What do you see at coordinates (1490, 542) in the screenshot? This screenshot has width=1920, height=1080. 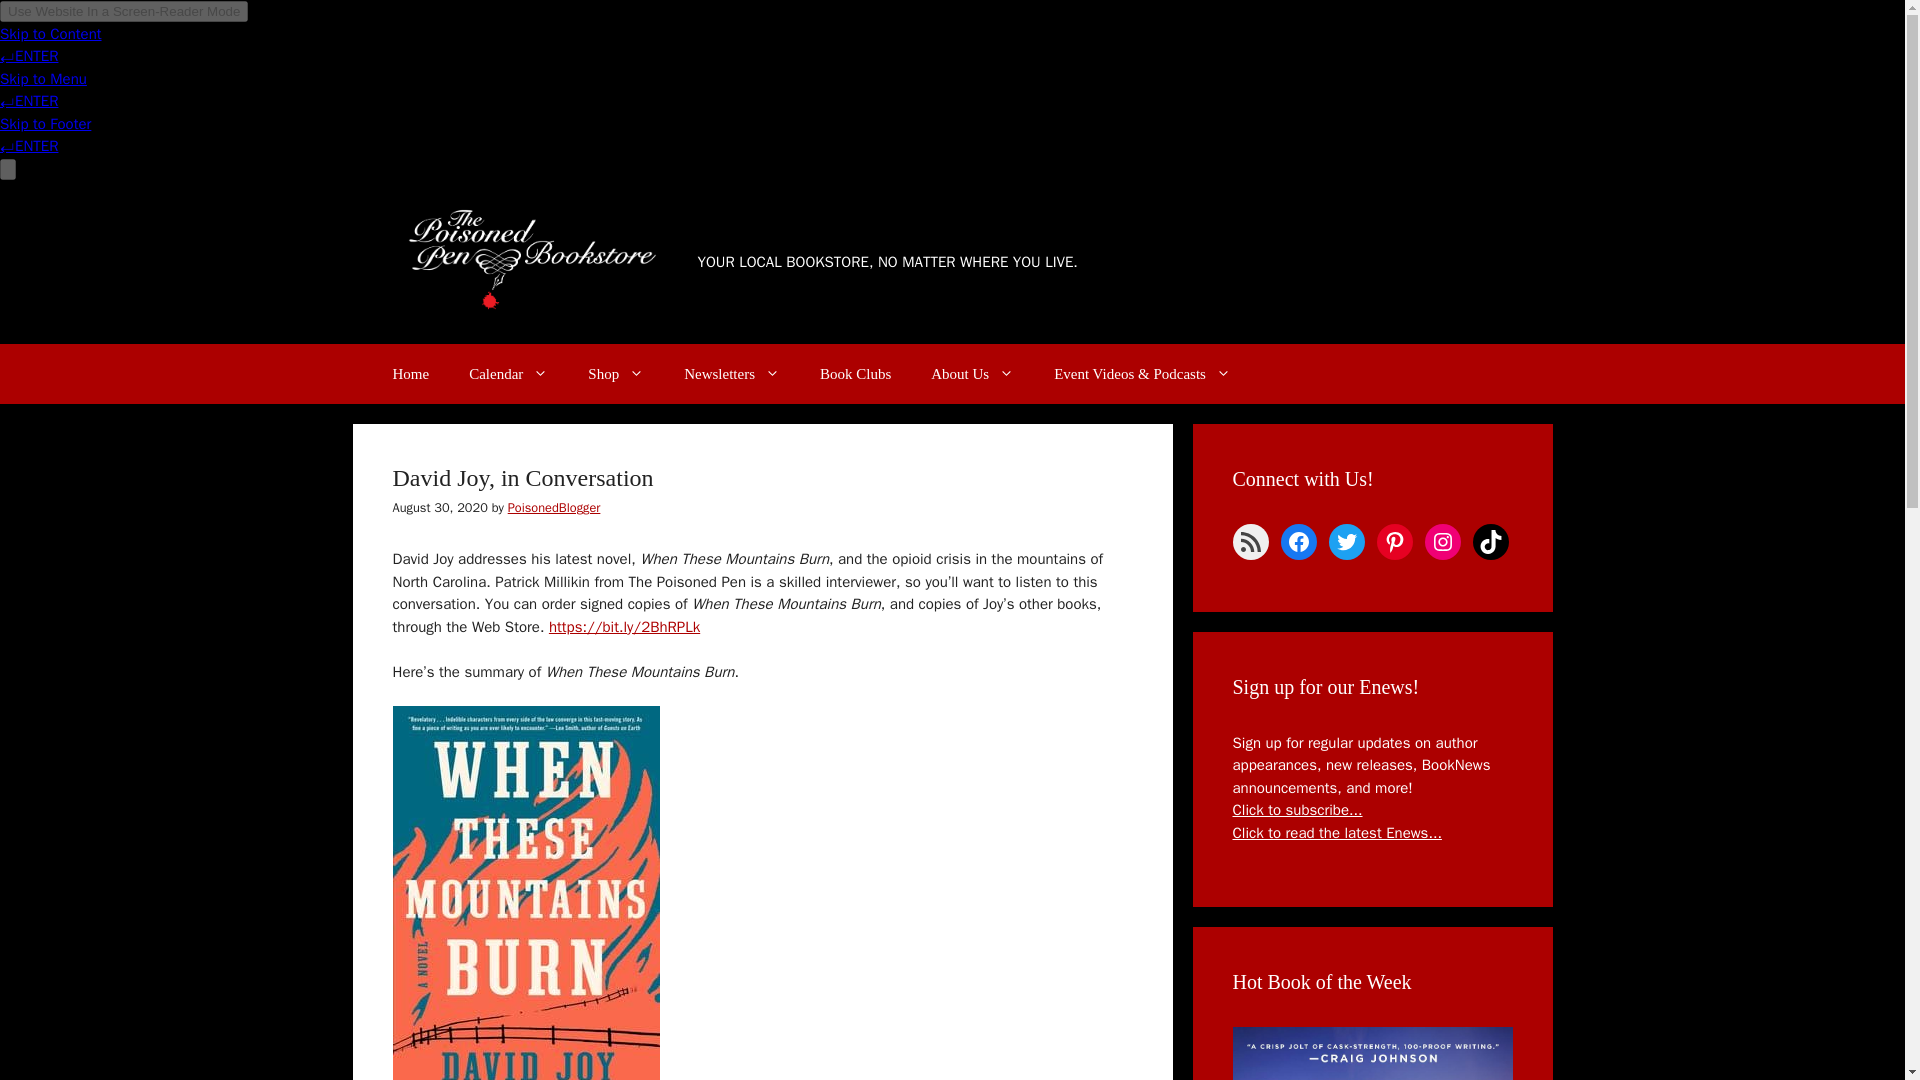 I see `TikTok` at bounding box center [1490, 542].